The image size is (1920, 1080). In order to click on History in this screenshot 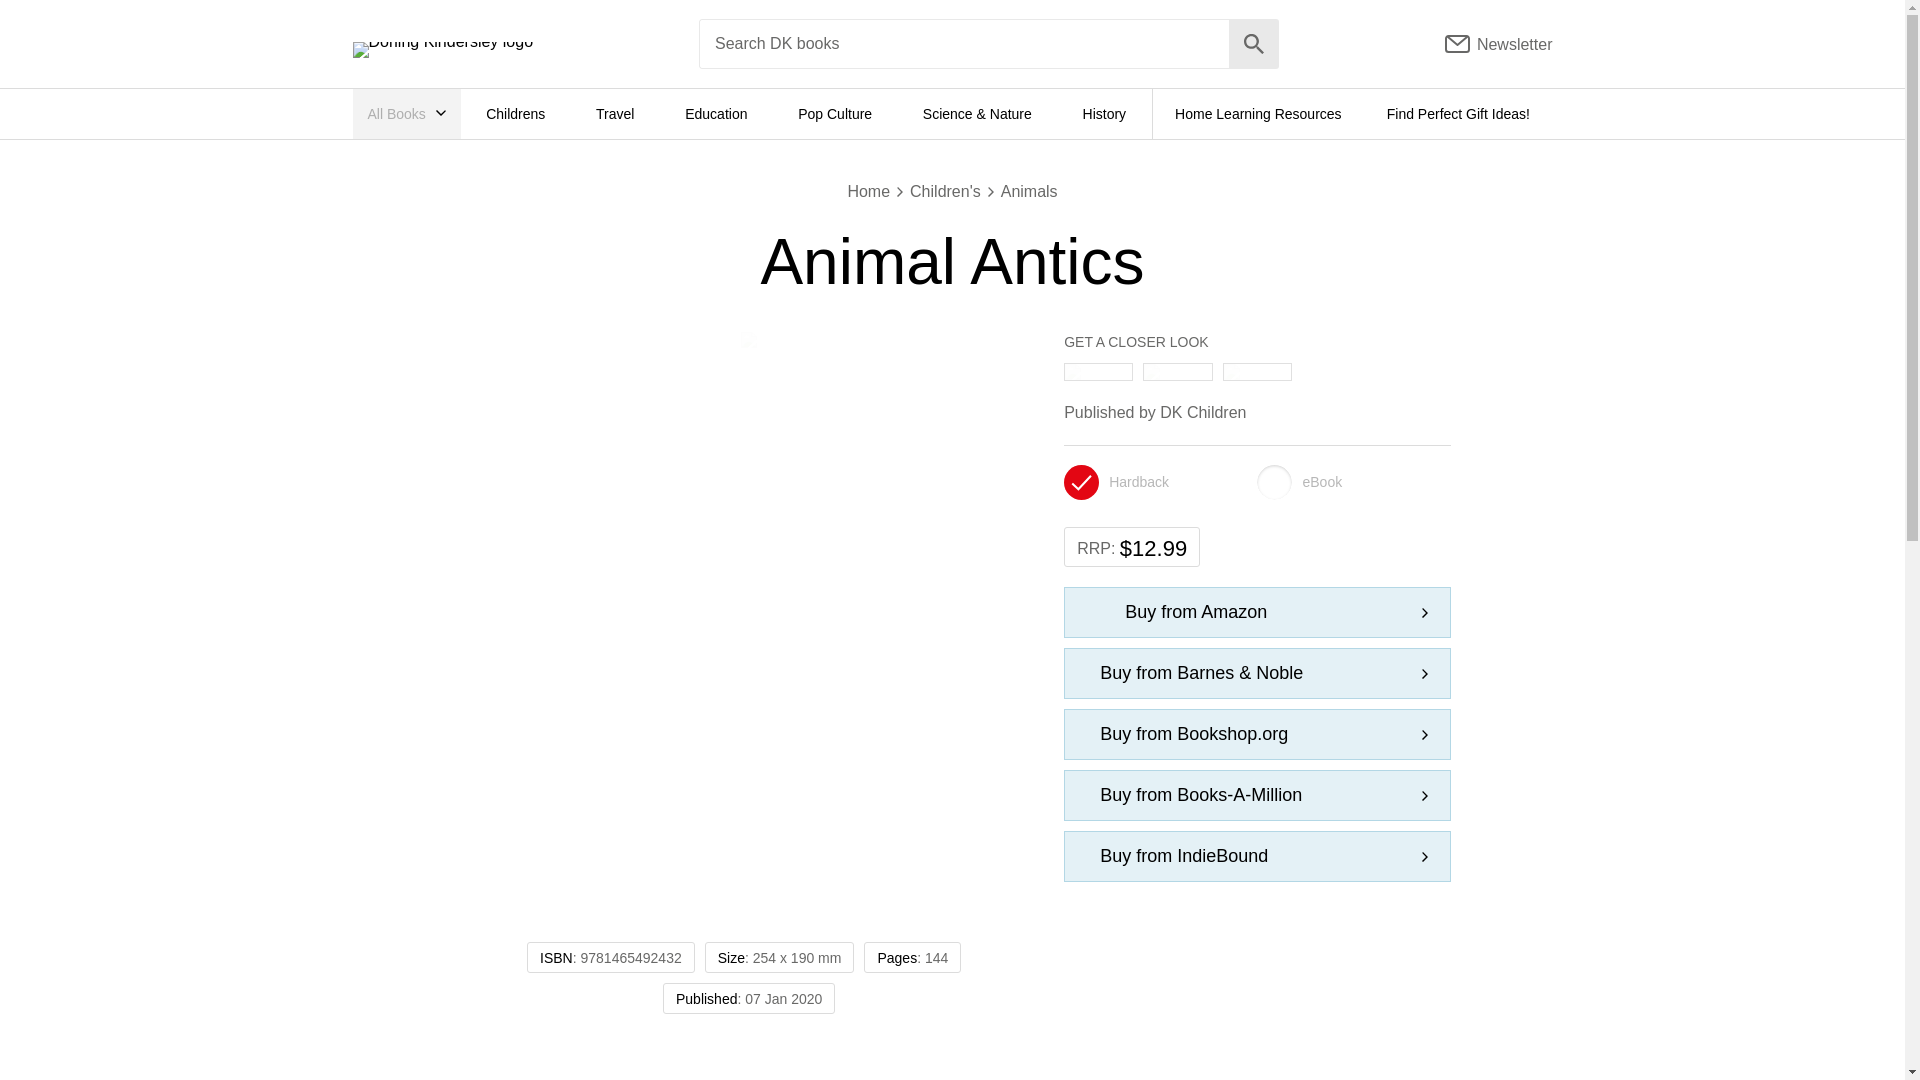, I will do `click(1104, 114)`.